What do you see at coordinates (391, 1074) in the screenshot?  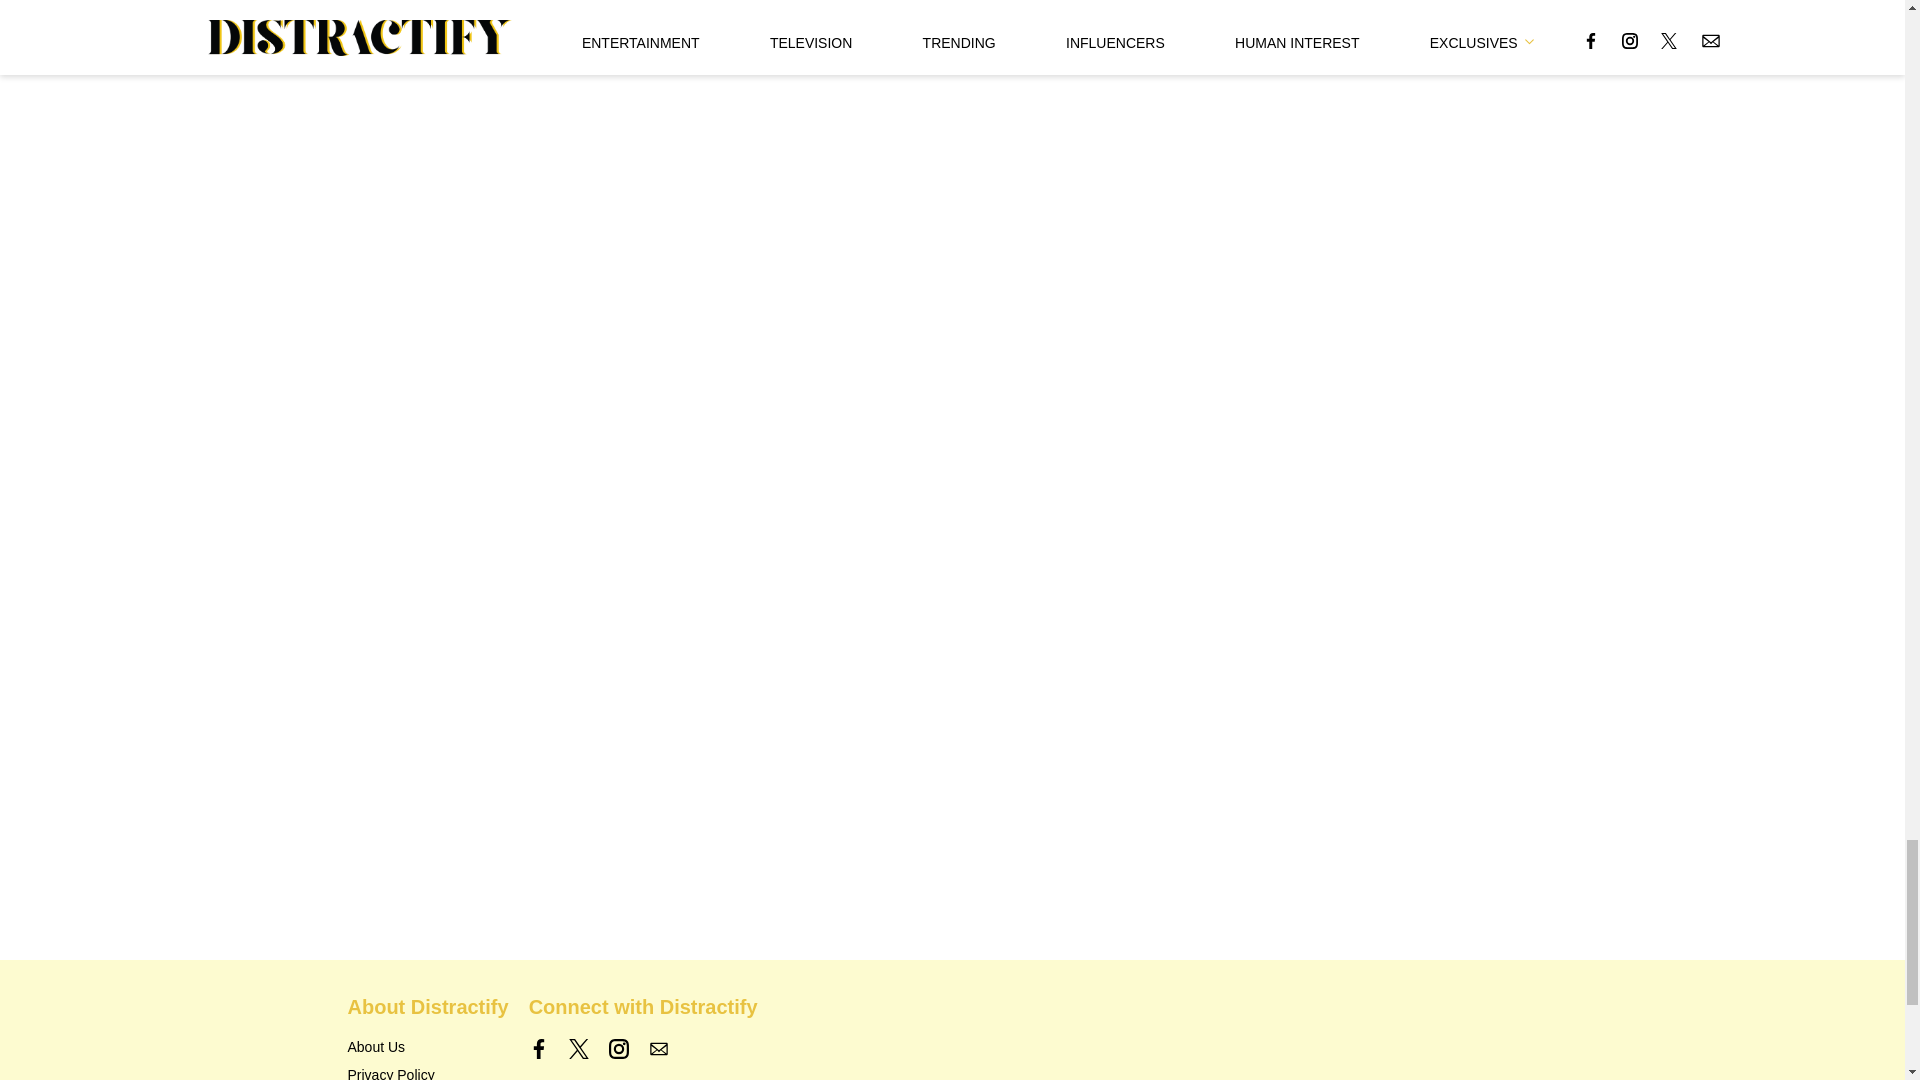 I see `Privacy Policy` at bounding box center [391, 1074].